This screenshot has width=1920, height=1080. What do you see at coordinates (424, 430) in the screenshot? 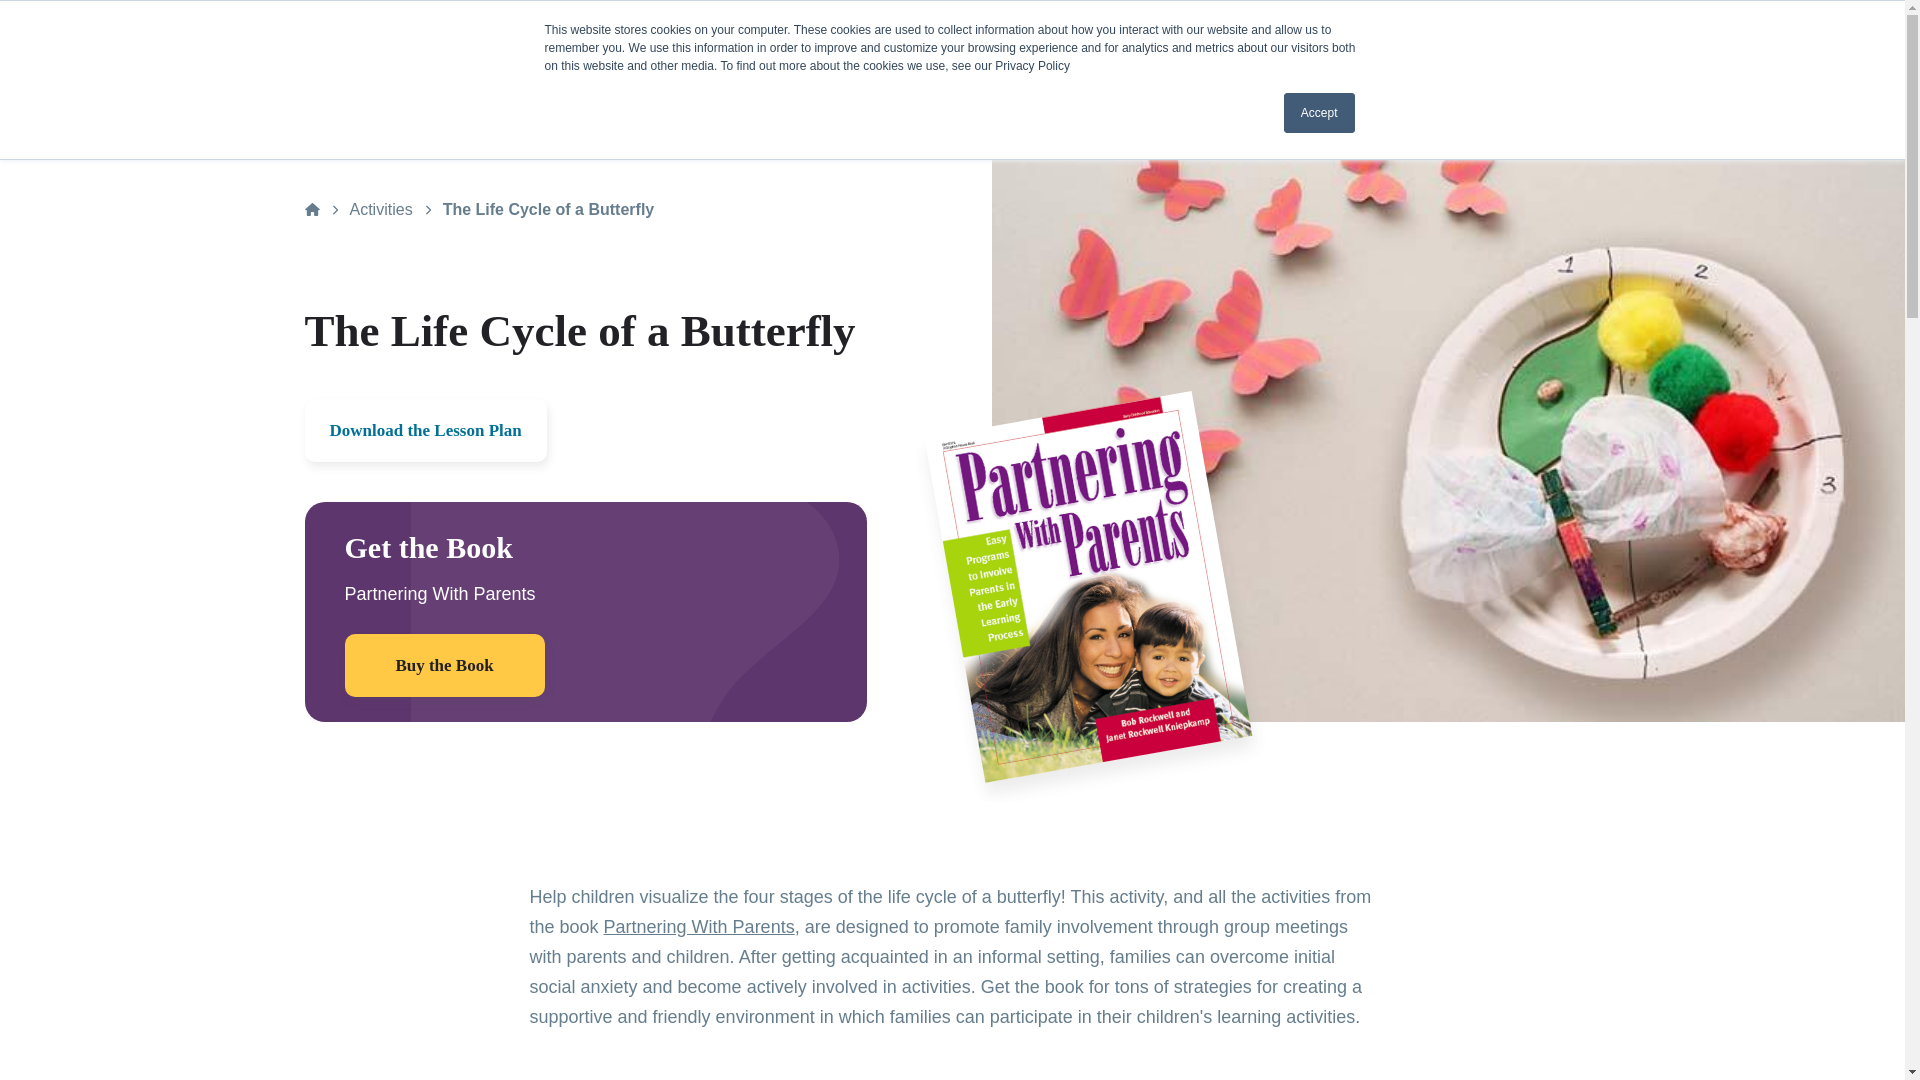
I see `Download the Lesson Plan` at bounding box center [424, 430].